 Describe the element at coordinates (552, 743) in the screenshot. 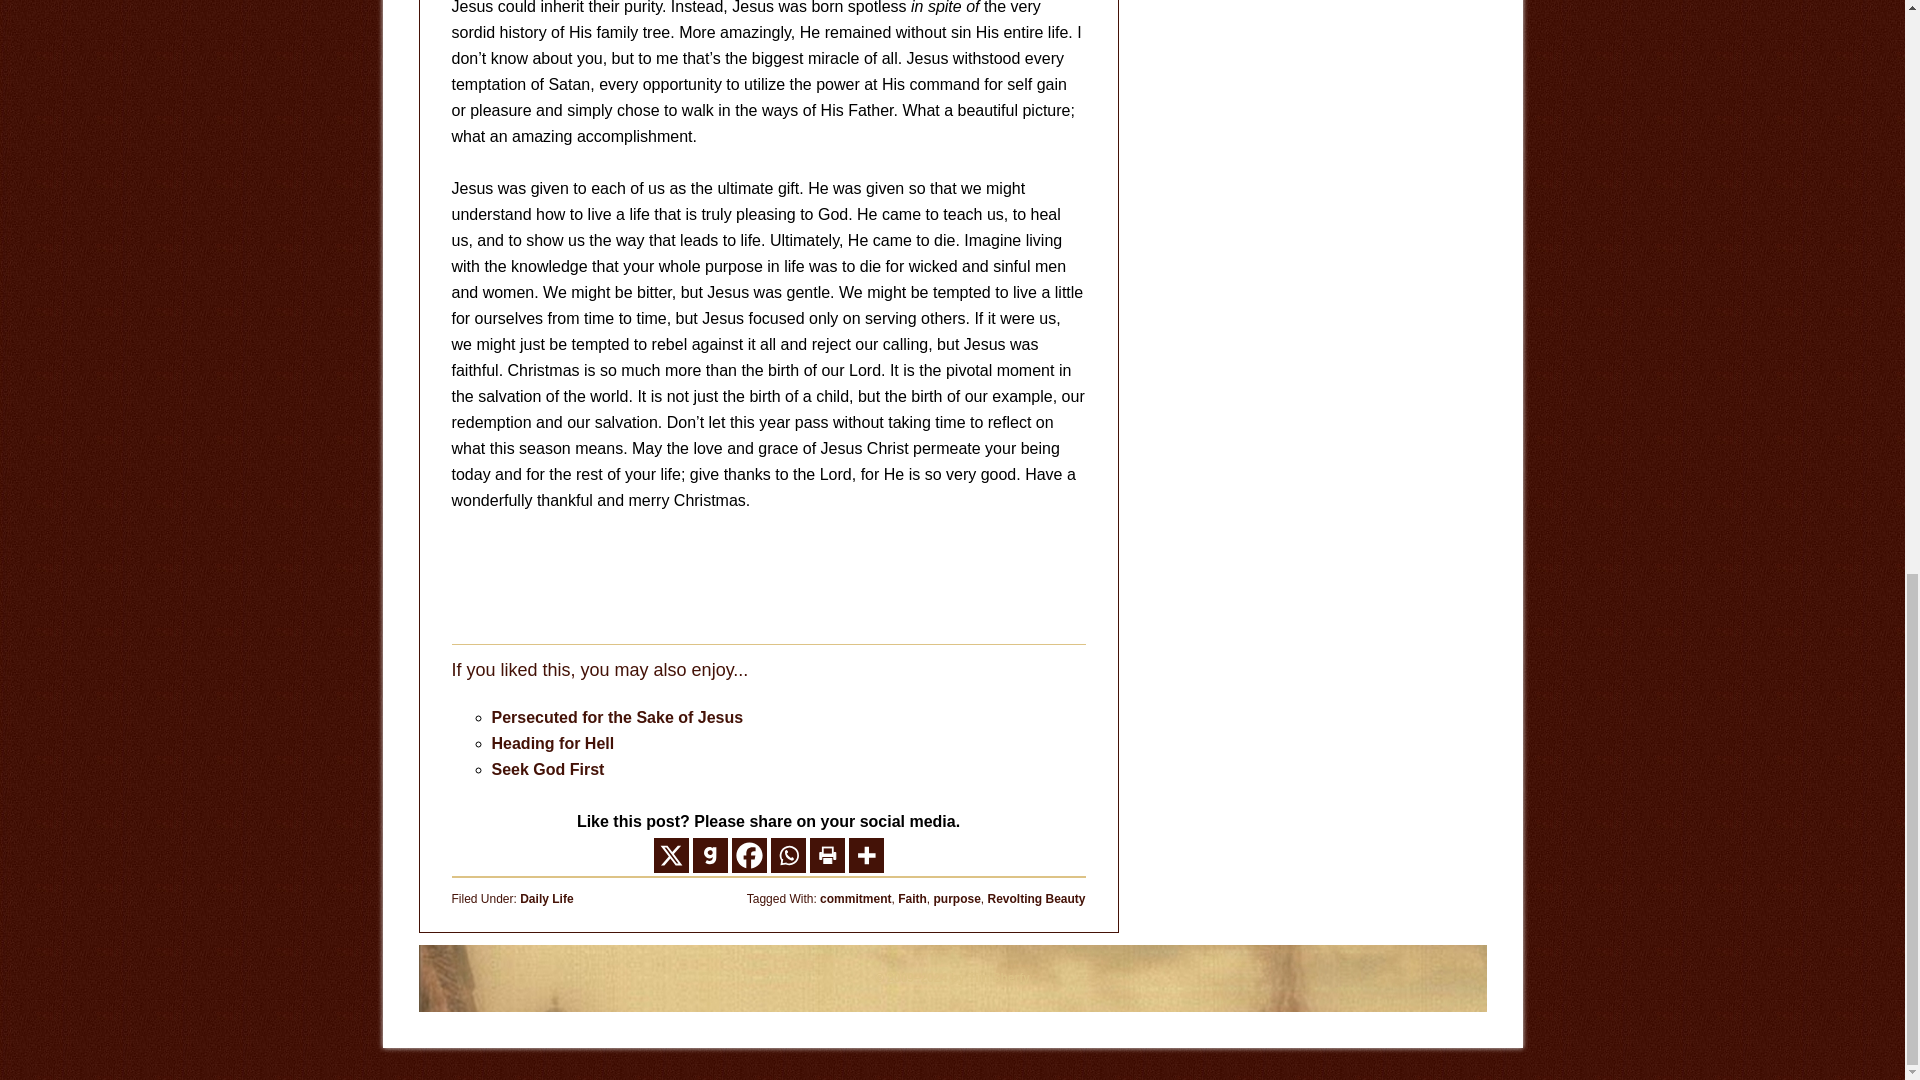

I see `Heading for Hell` at that location.